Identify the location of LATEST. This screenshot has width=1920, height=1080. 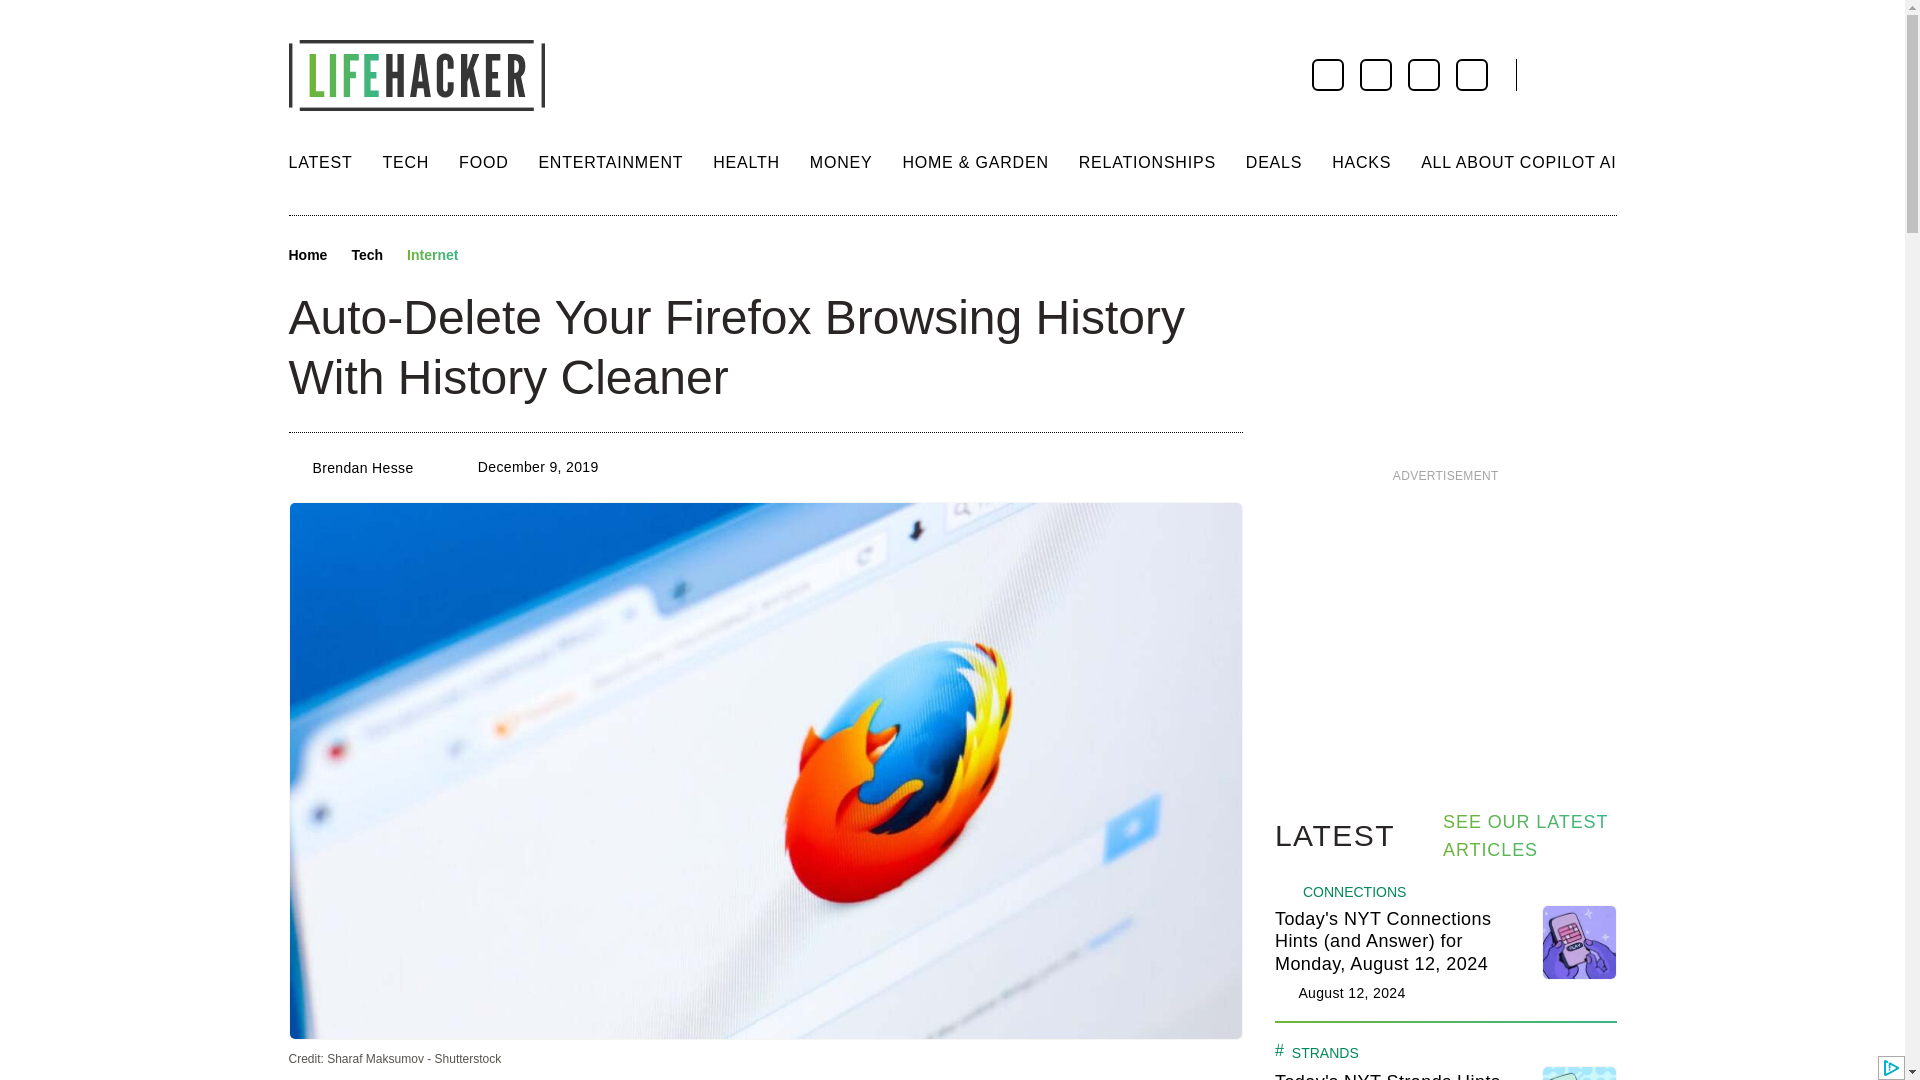
(320, 162).